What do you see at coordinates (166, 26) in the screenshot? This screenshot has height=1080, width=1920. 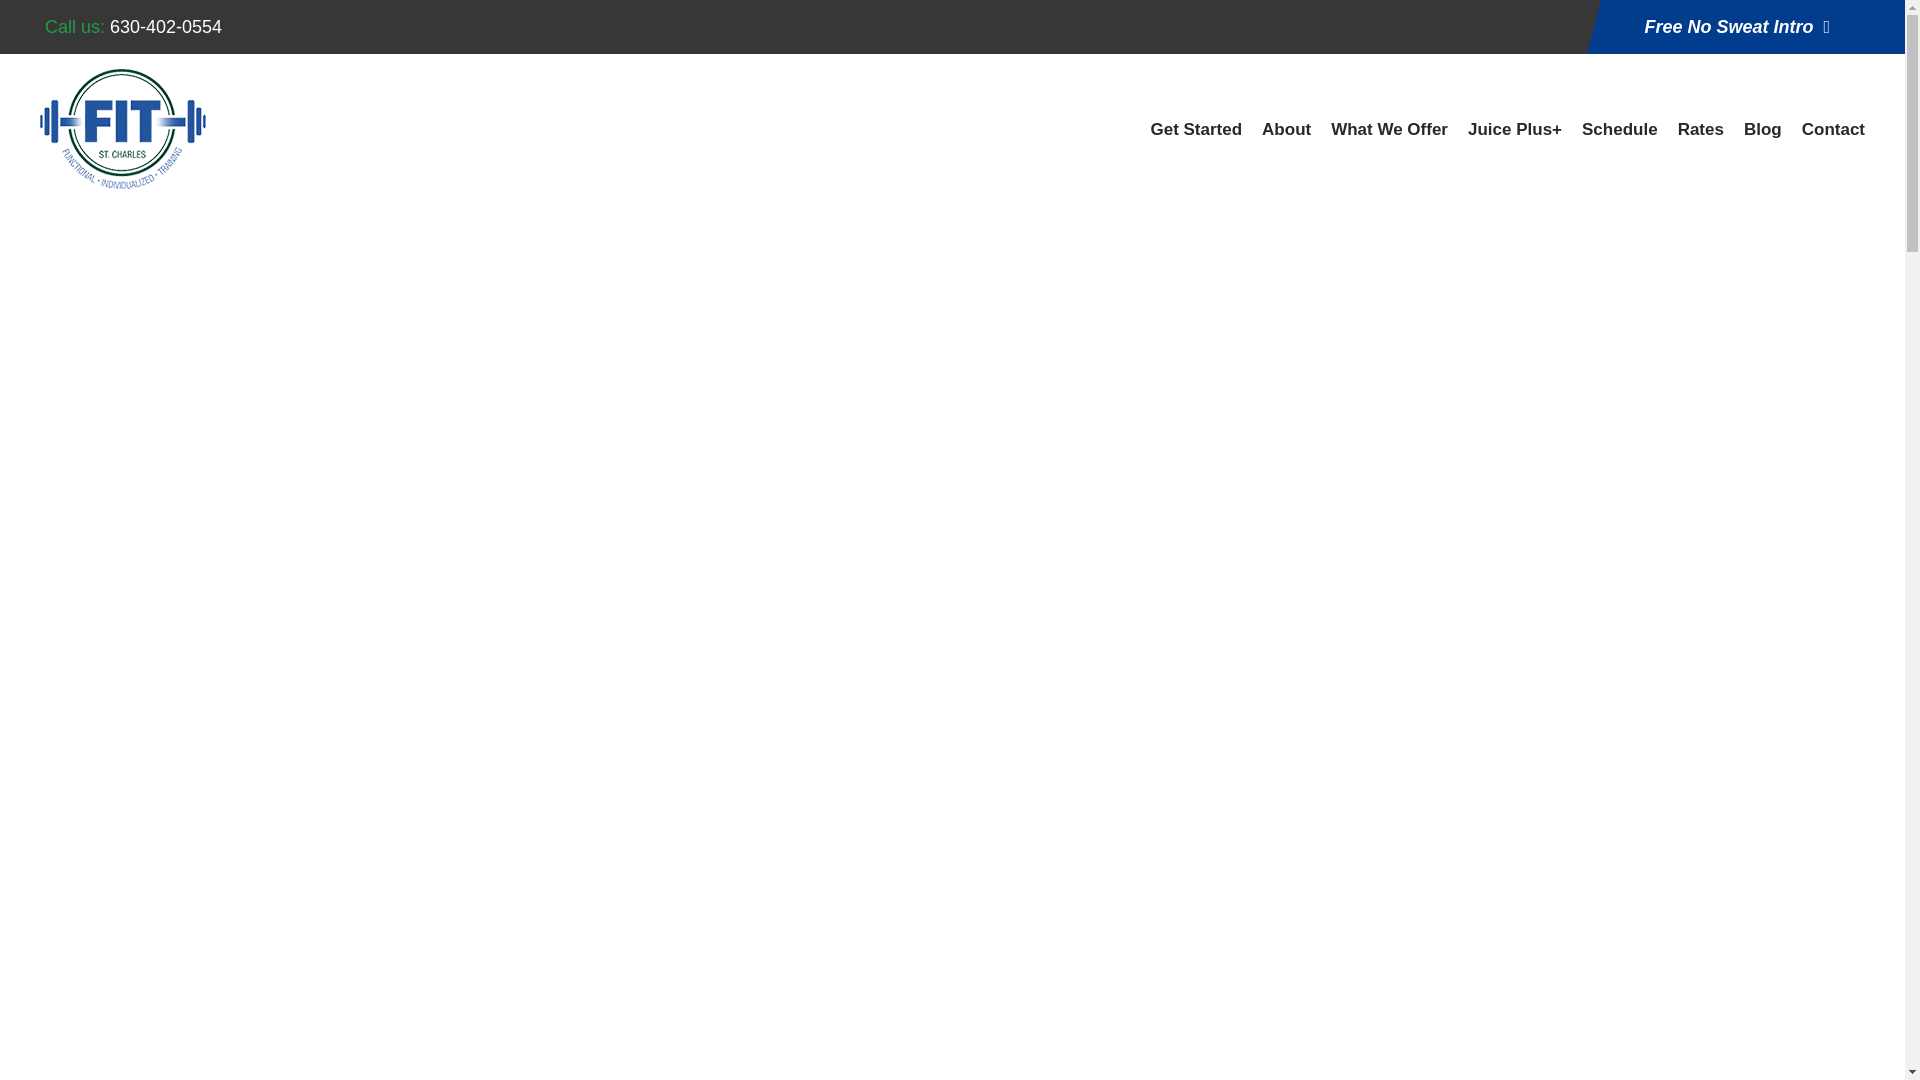 I see `630-402-0554` at bounding box center [166, 26].